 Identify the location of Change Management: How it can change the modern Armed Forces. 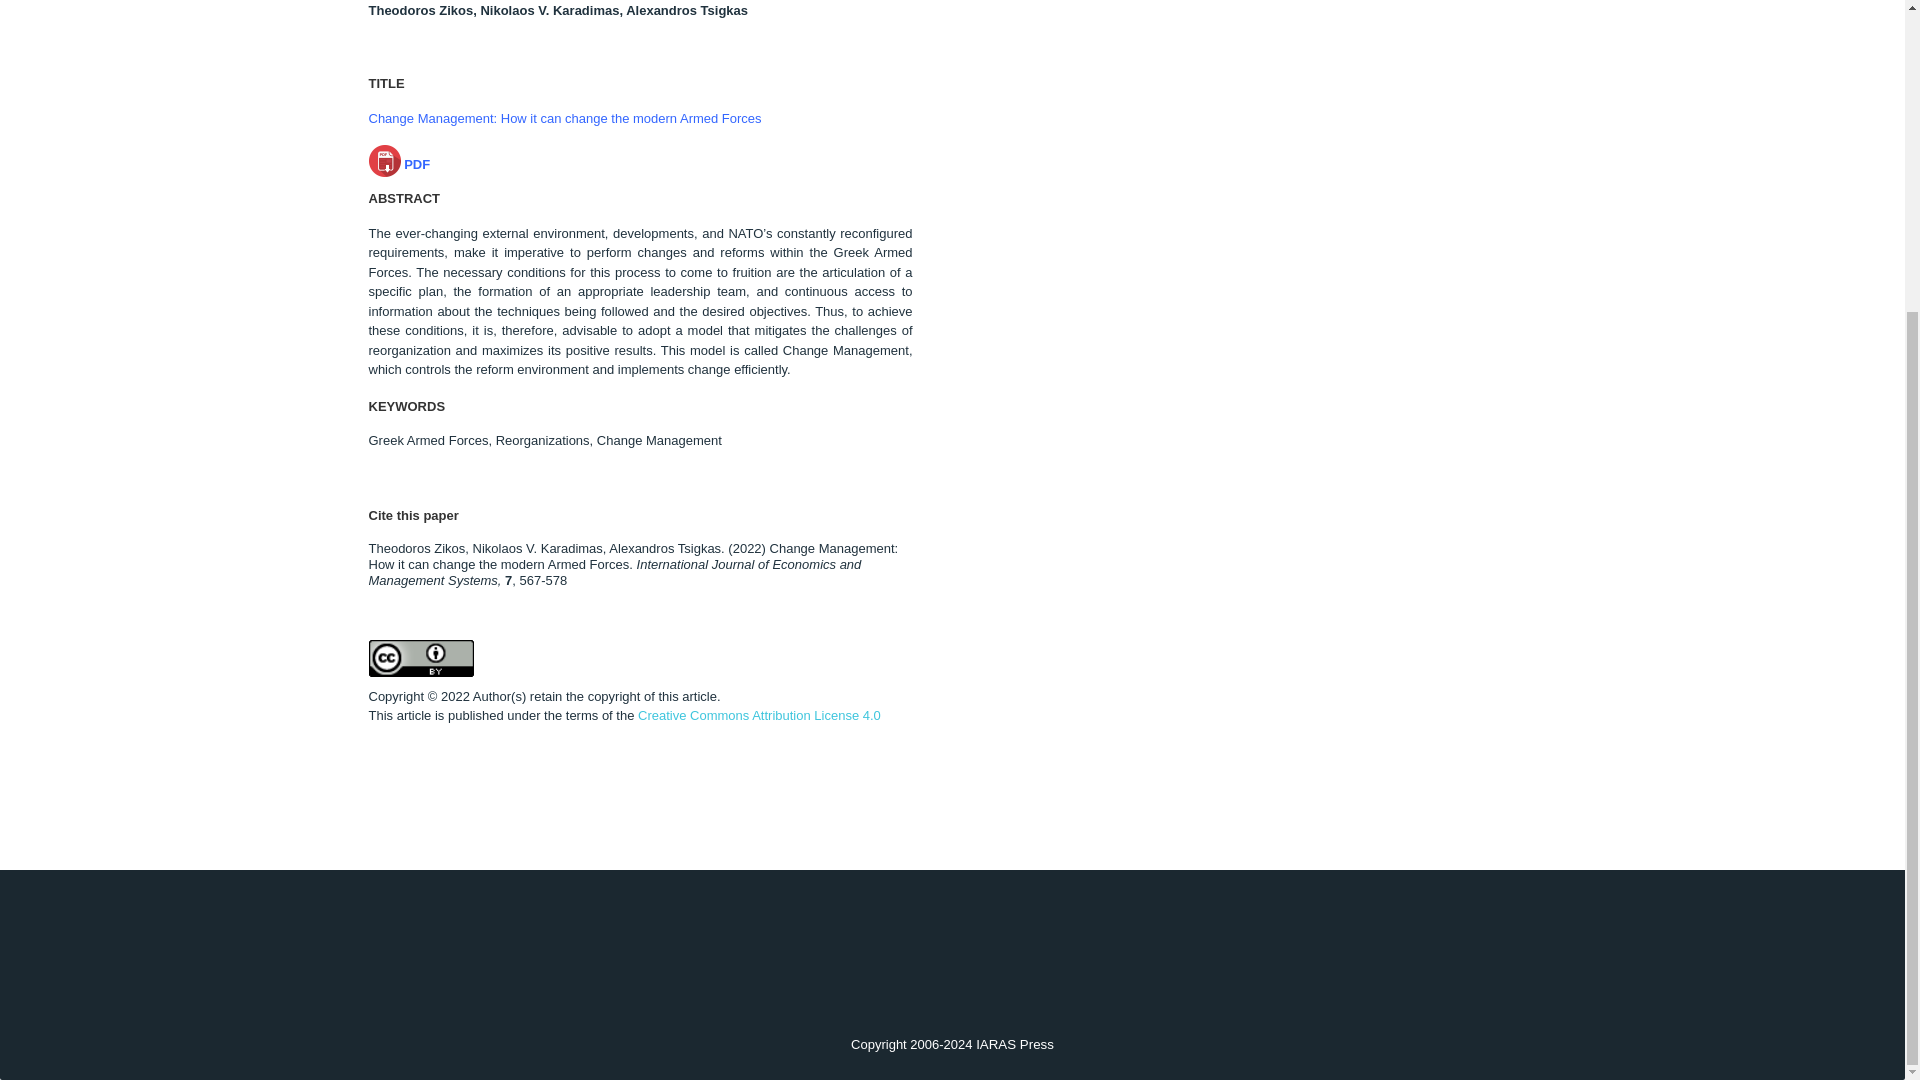
(564, 118).